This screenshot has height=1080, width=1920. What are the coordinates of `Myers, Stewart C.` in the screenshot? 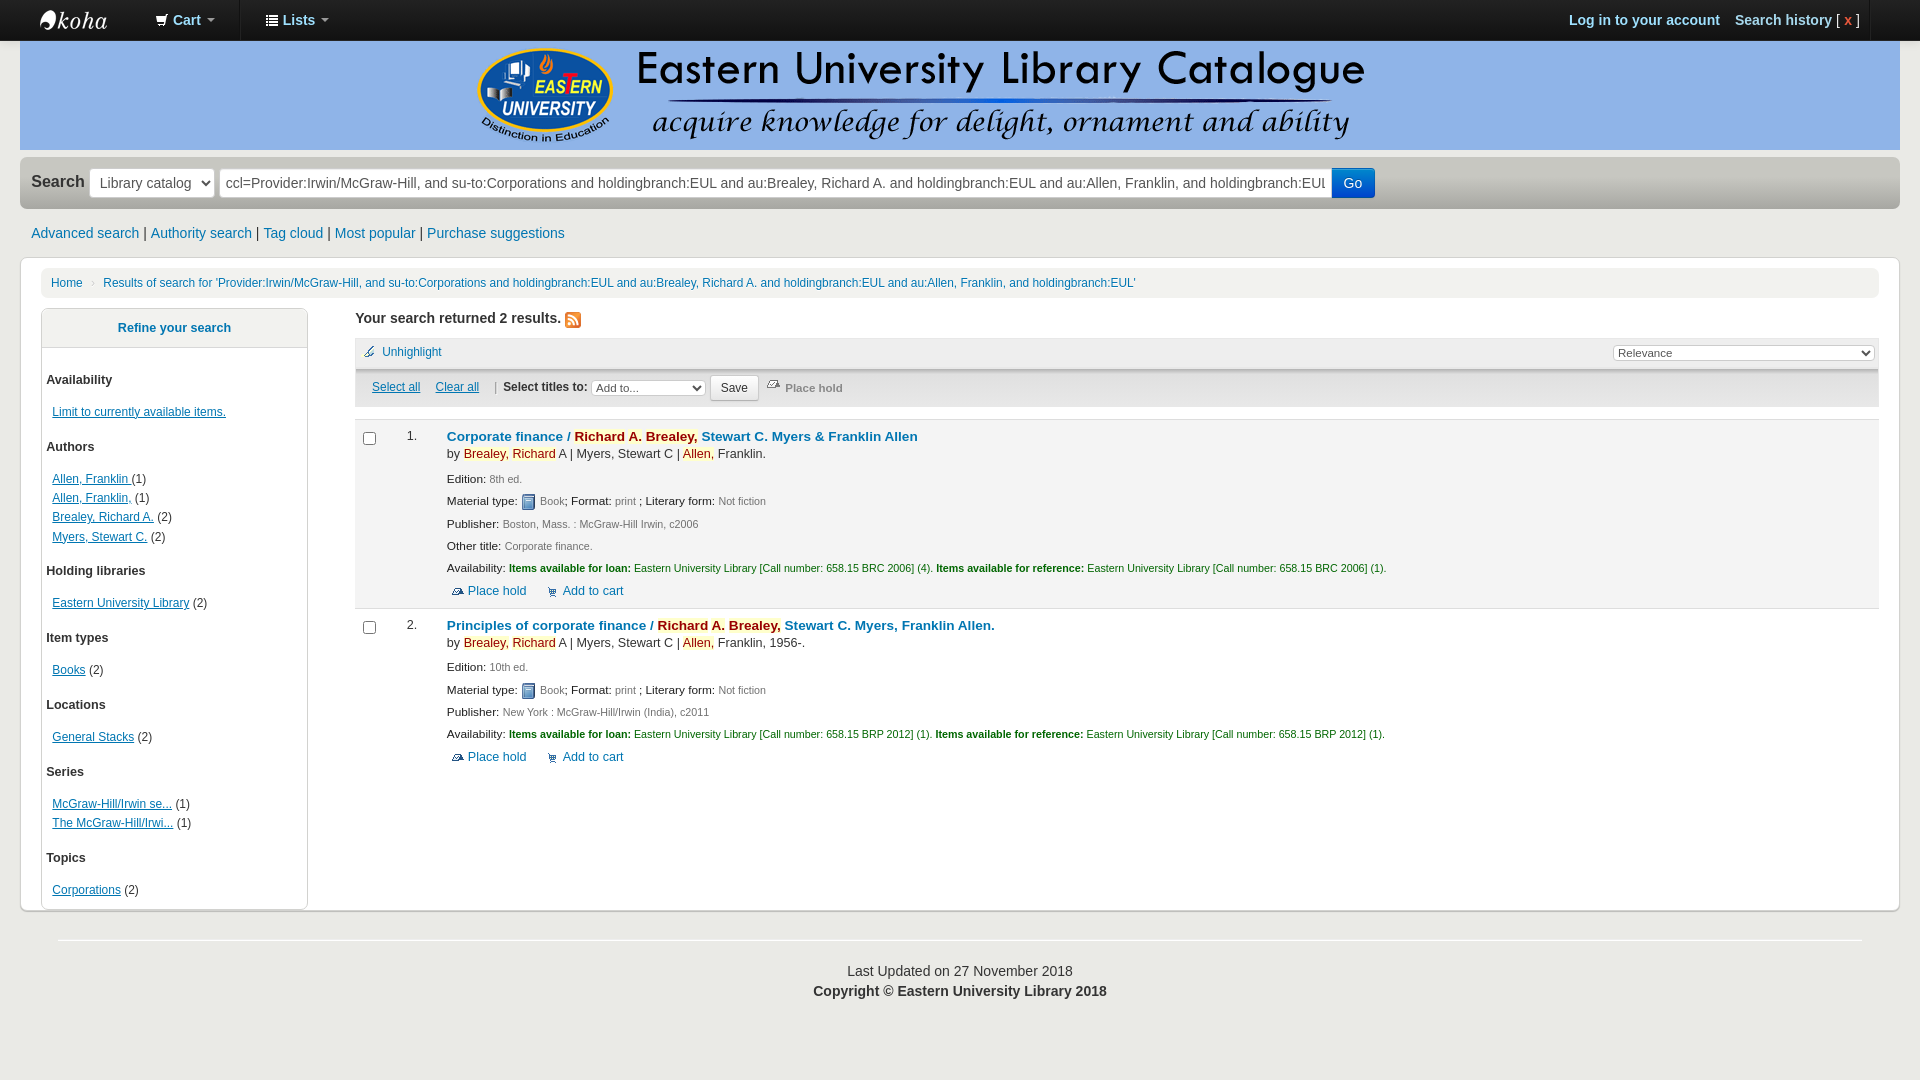 It's located at (100, 537).